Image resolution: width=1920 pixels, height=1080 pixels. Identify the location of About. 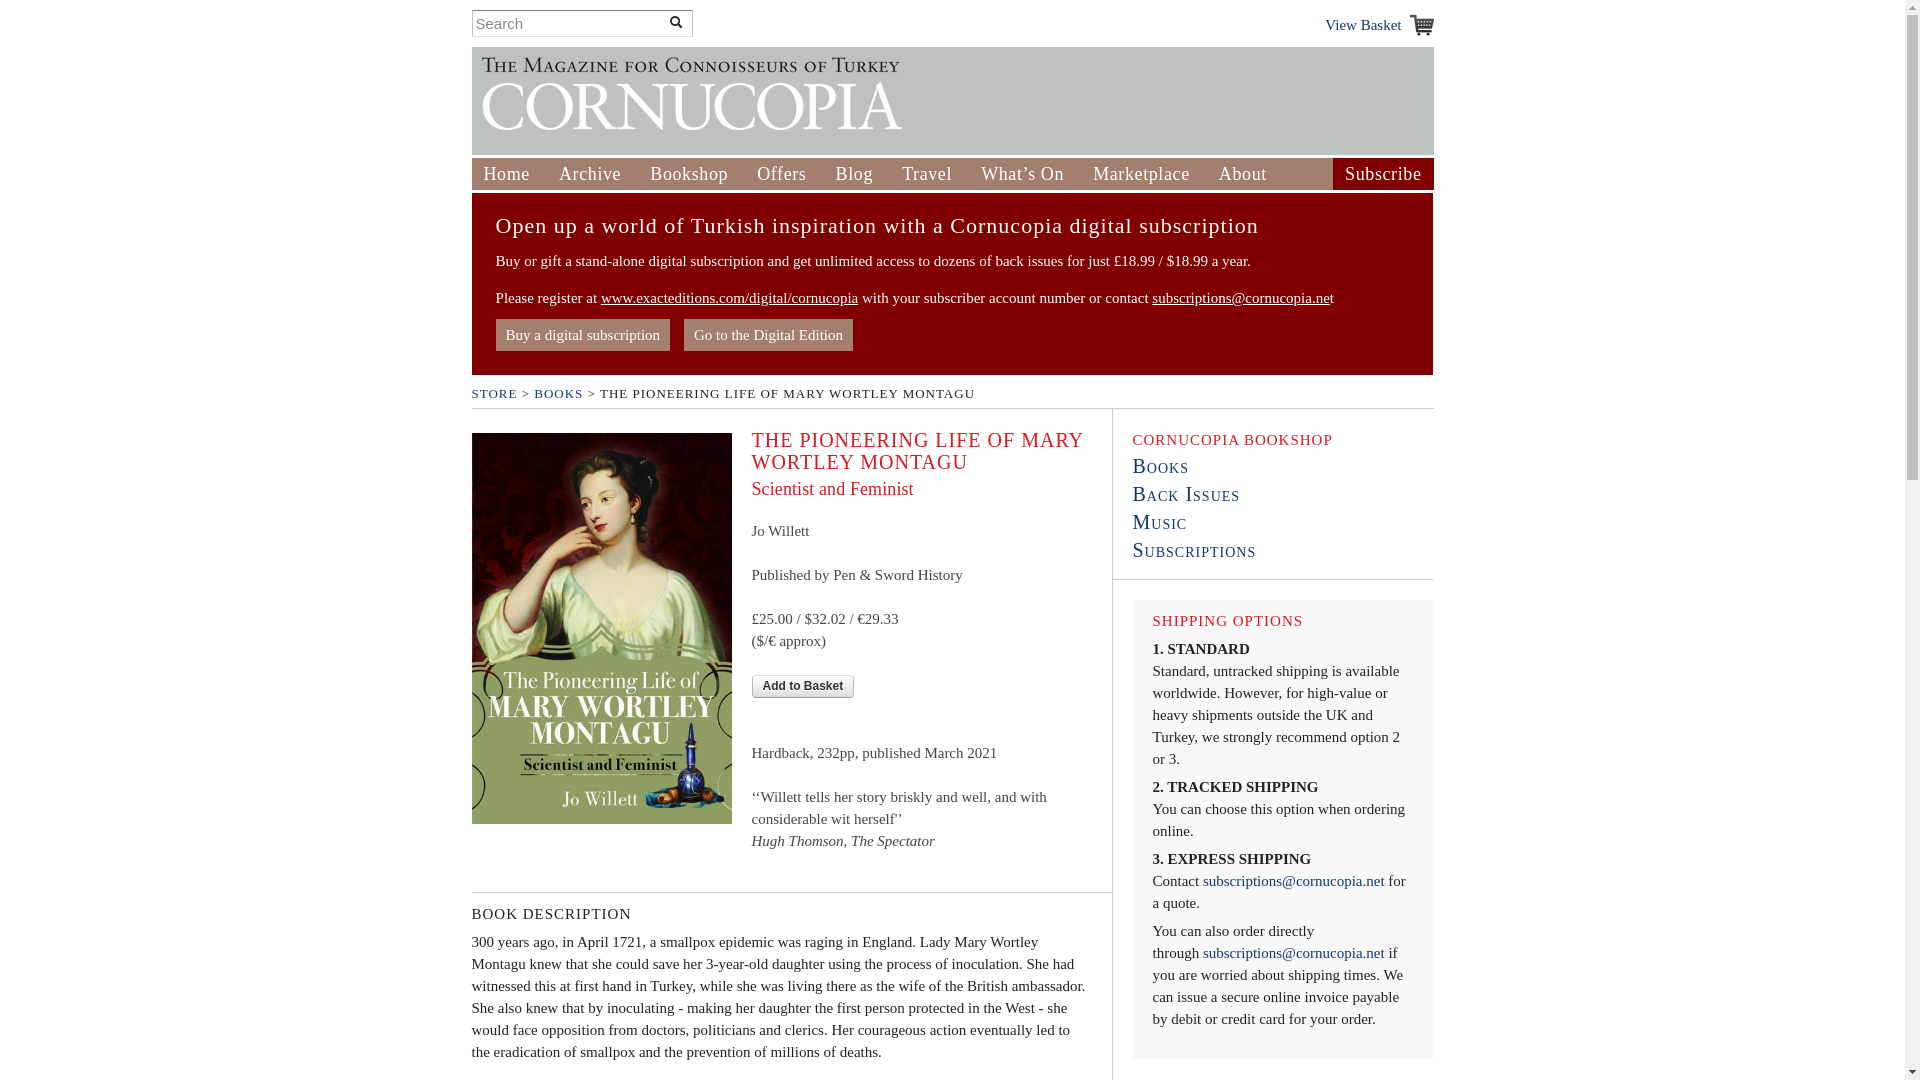
(1243, 174).